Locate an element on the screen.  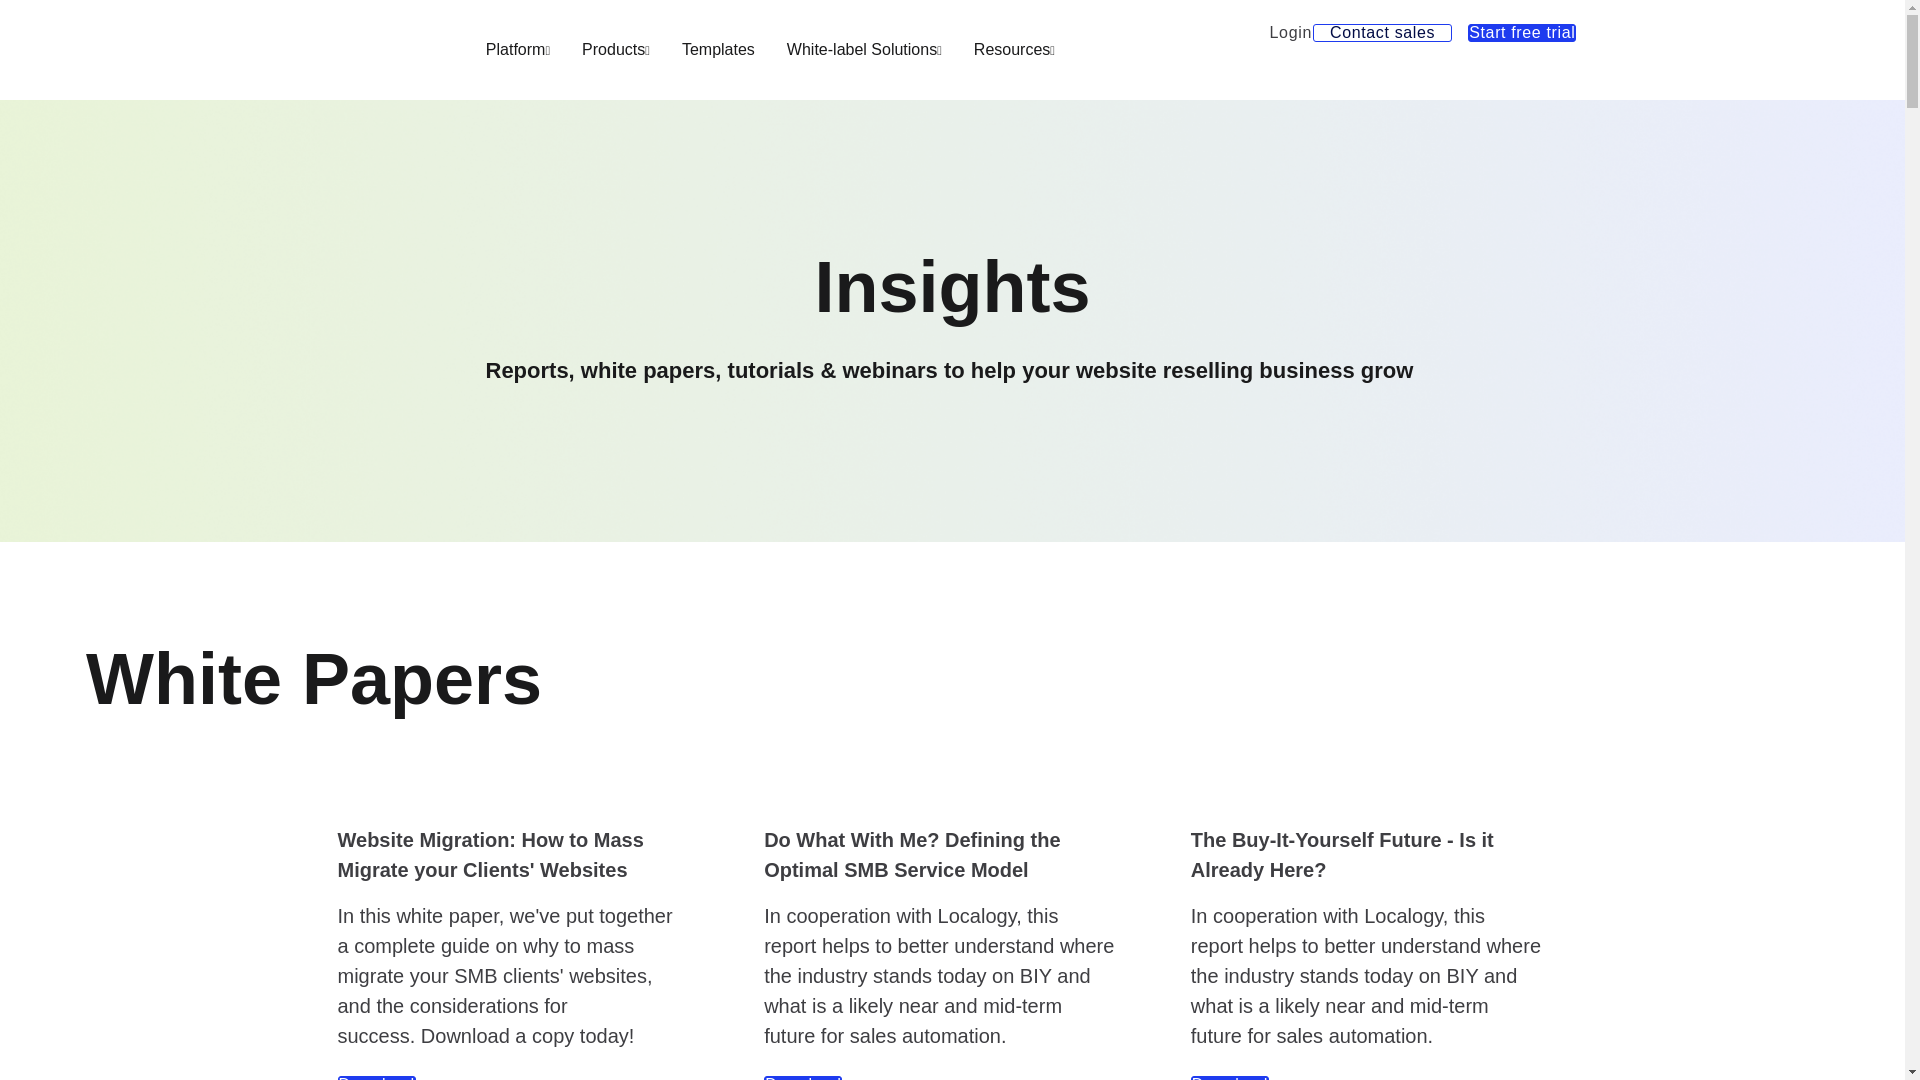
Resources is located at coordinates (1014, 49).